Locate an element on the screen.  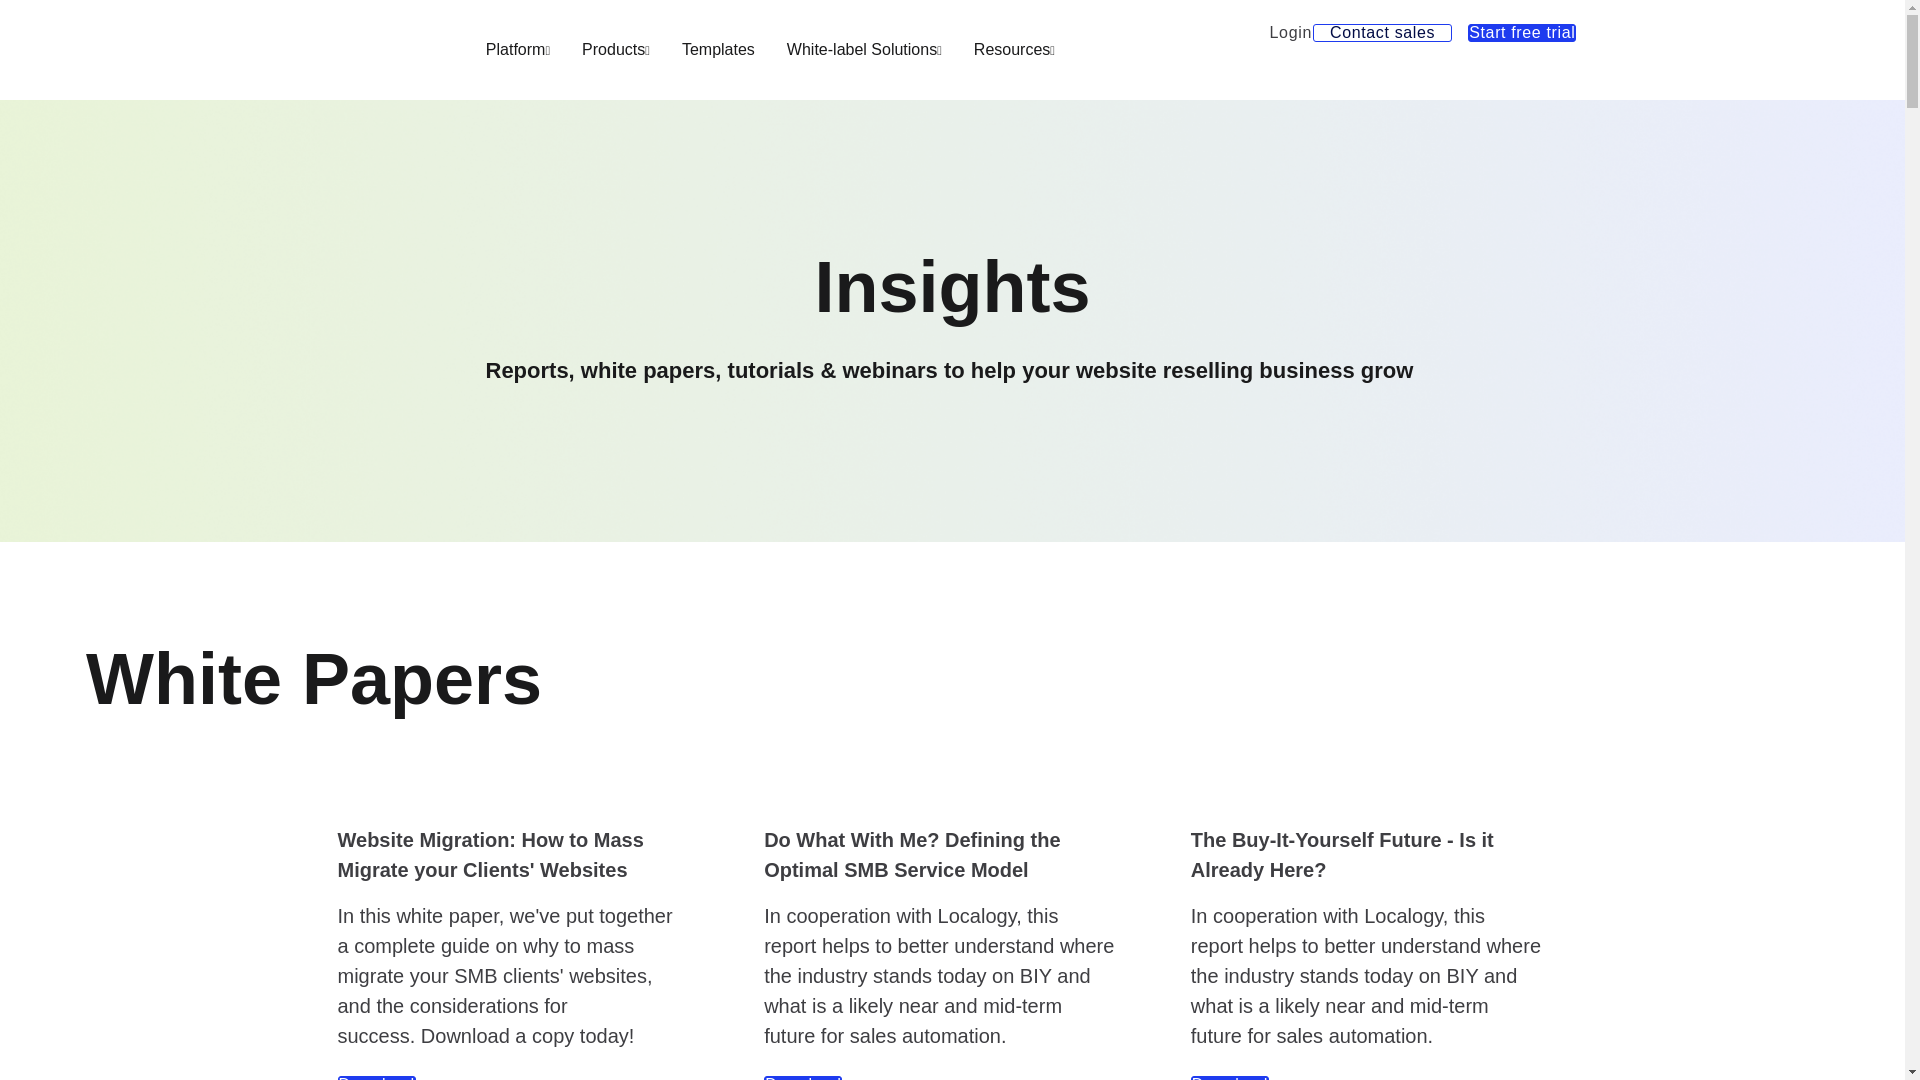
Resources is located at coordinates (1014, 49).